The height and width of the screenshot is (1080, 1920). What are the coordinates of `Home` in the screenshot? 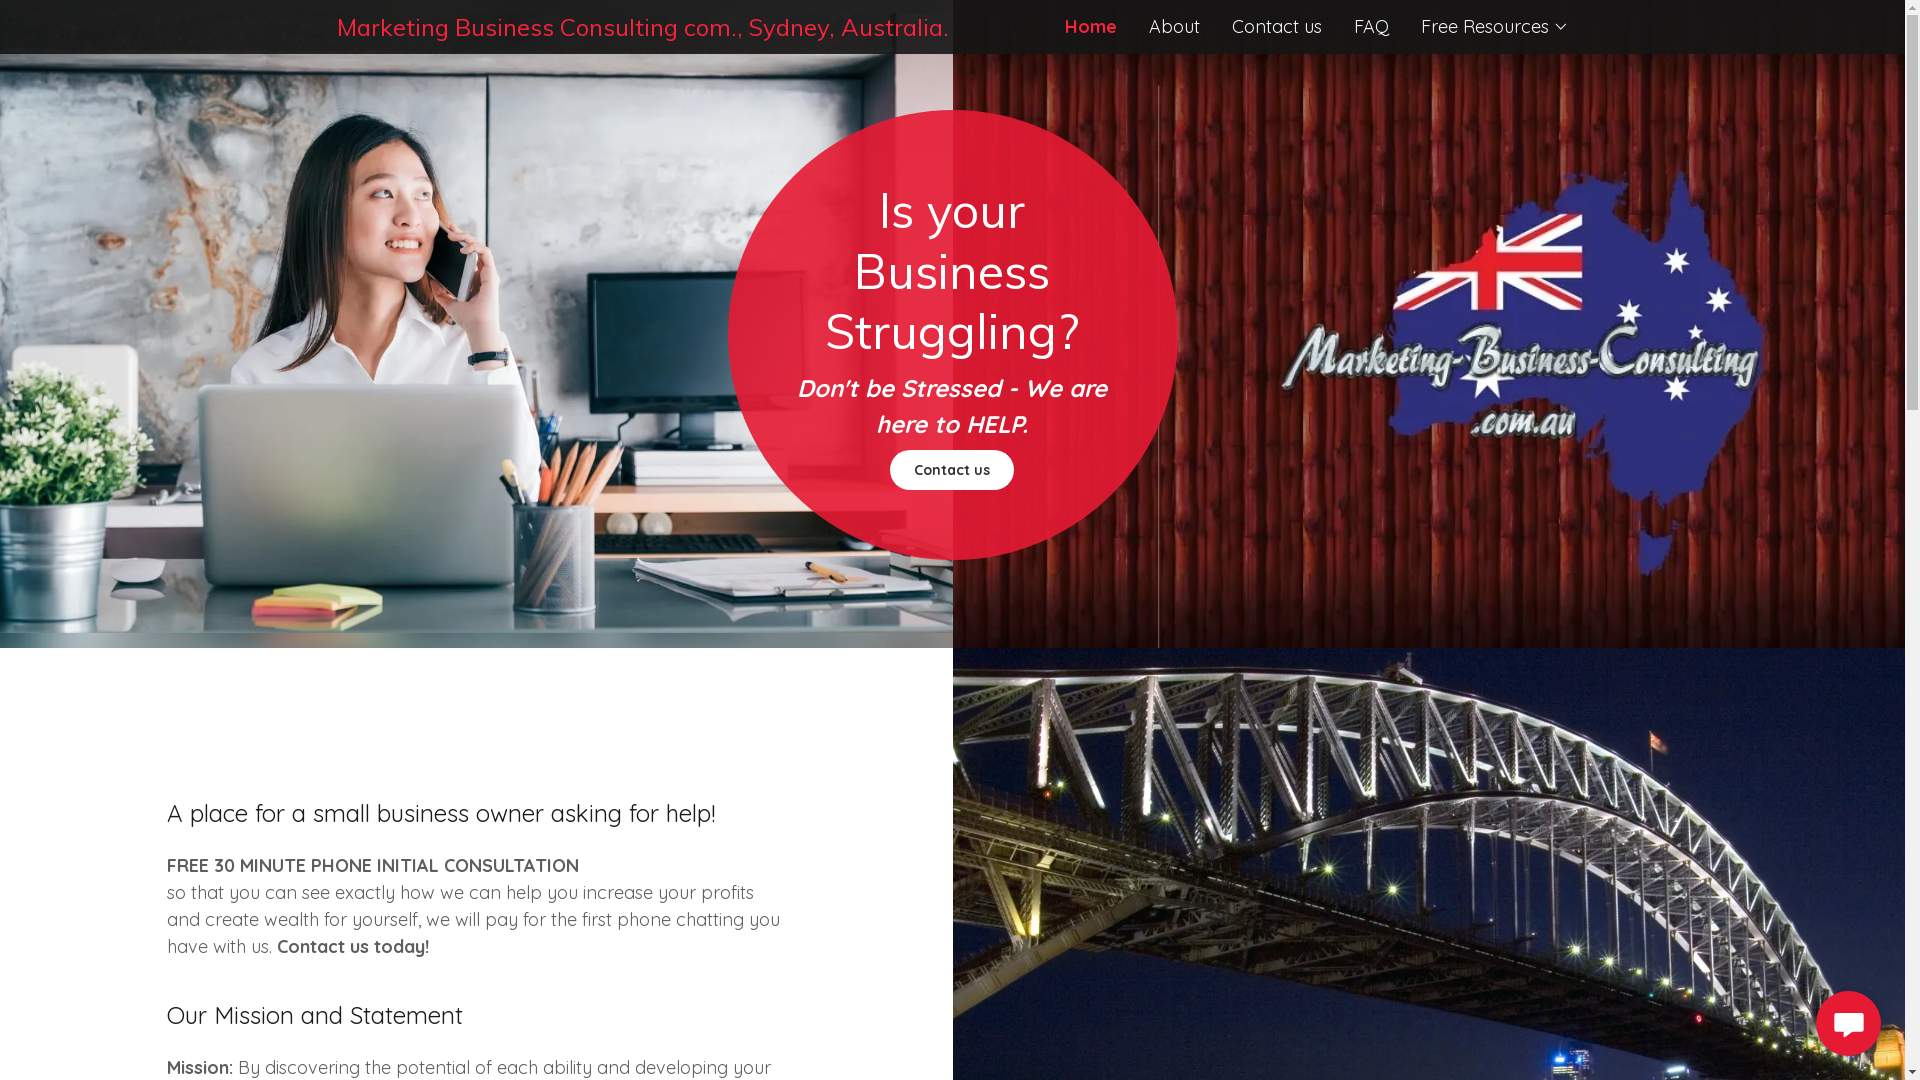 It's located at (1090, 26).